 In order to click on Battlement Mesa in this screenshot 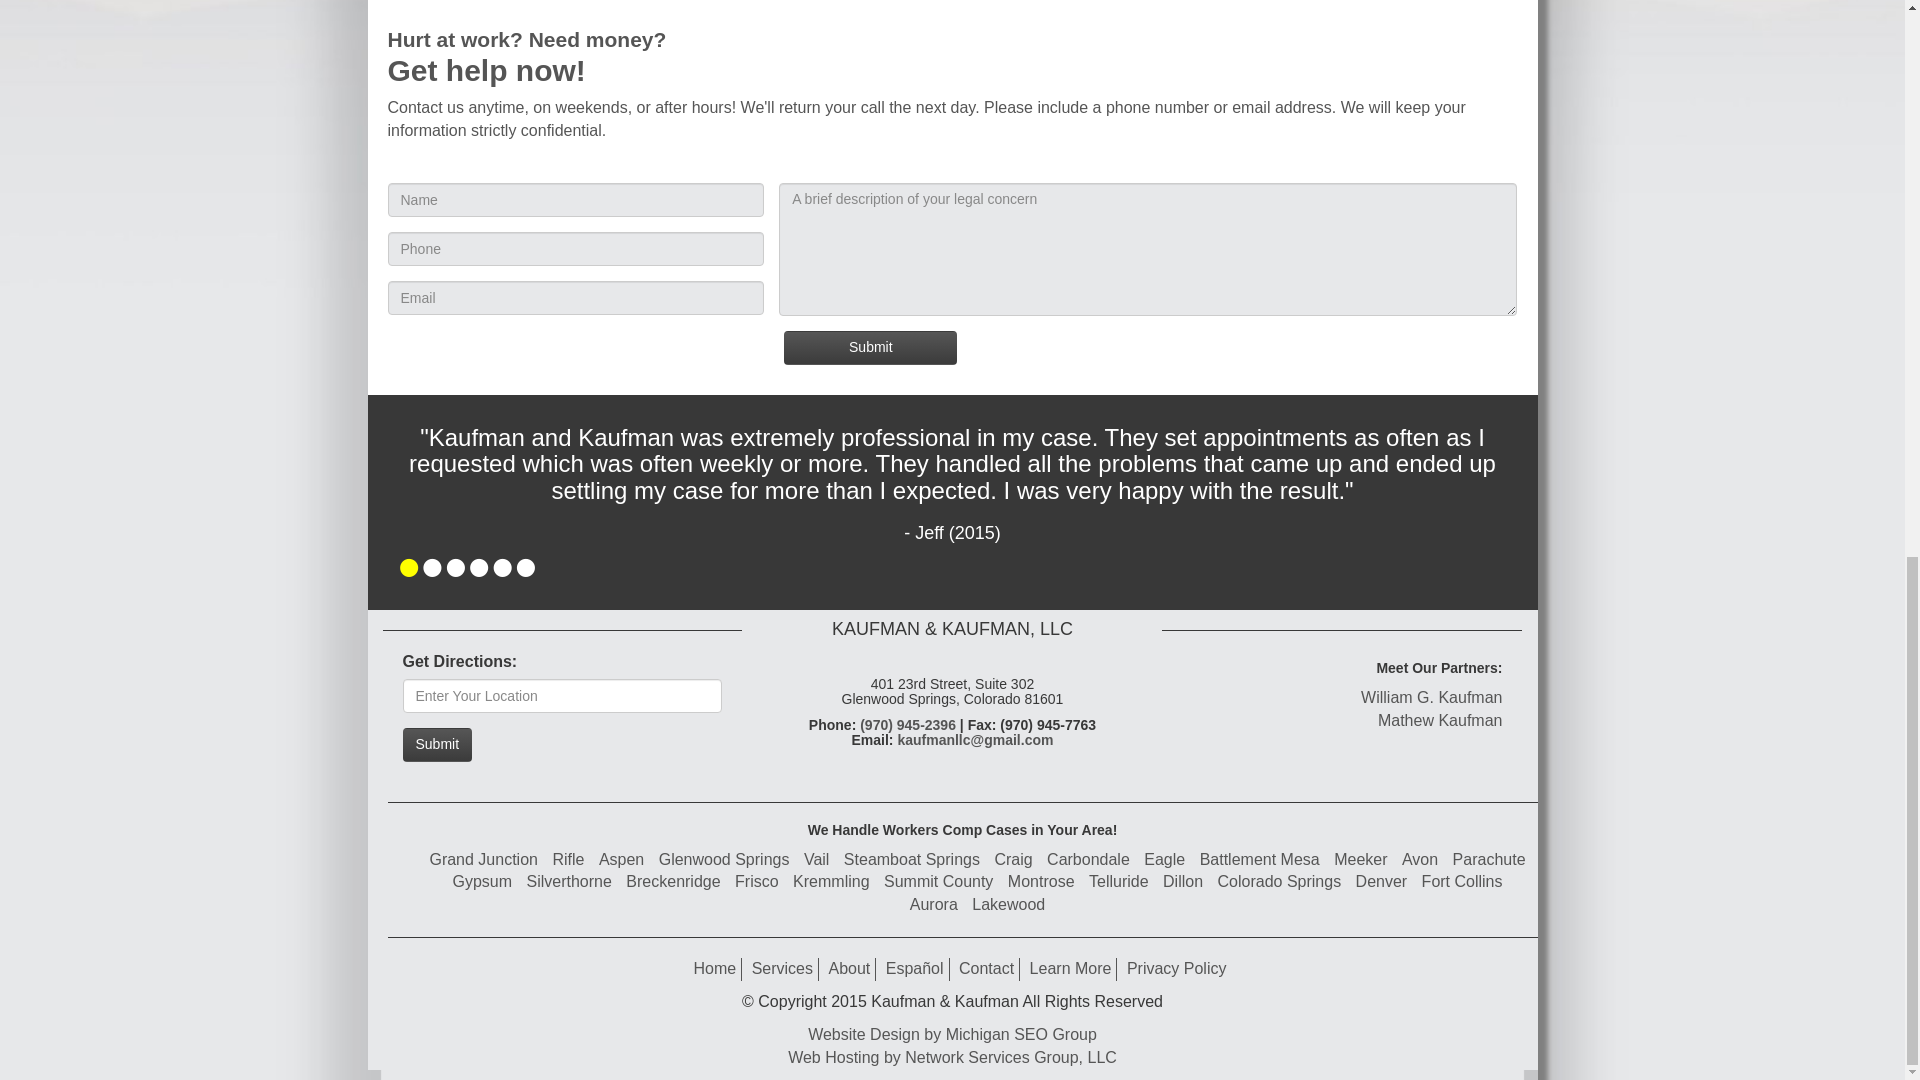, I will do `click(1260, 860)`.